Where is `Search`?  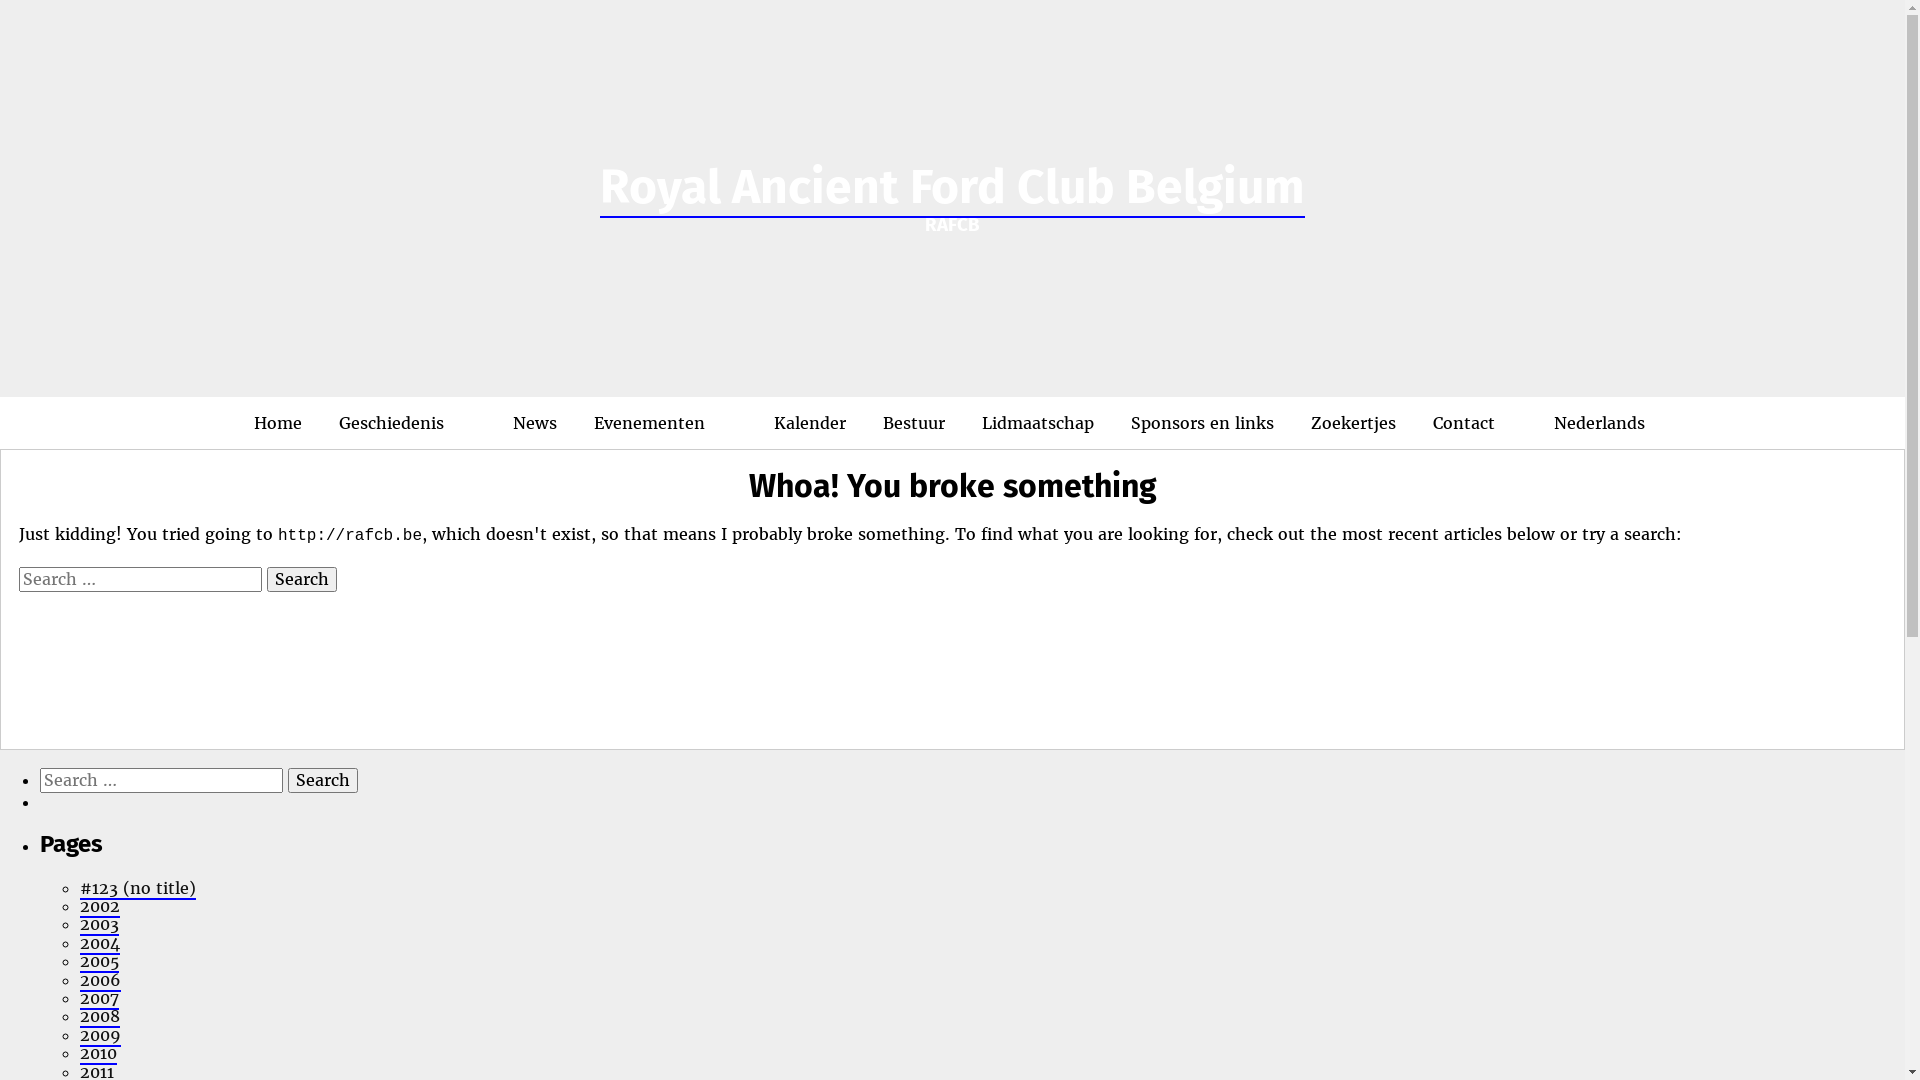
Search is located at coordinates (302, 579).